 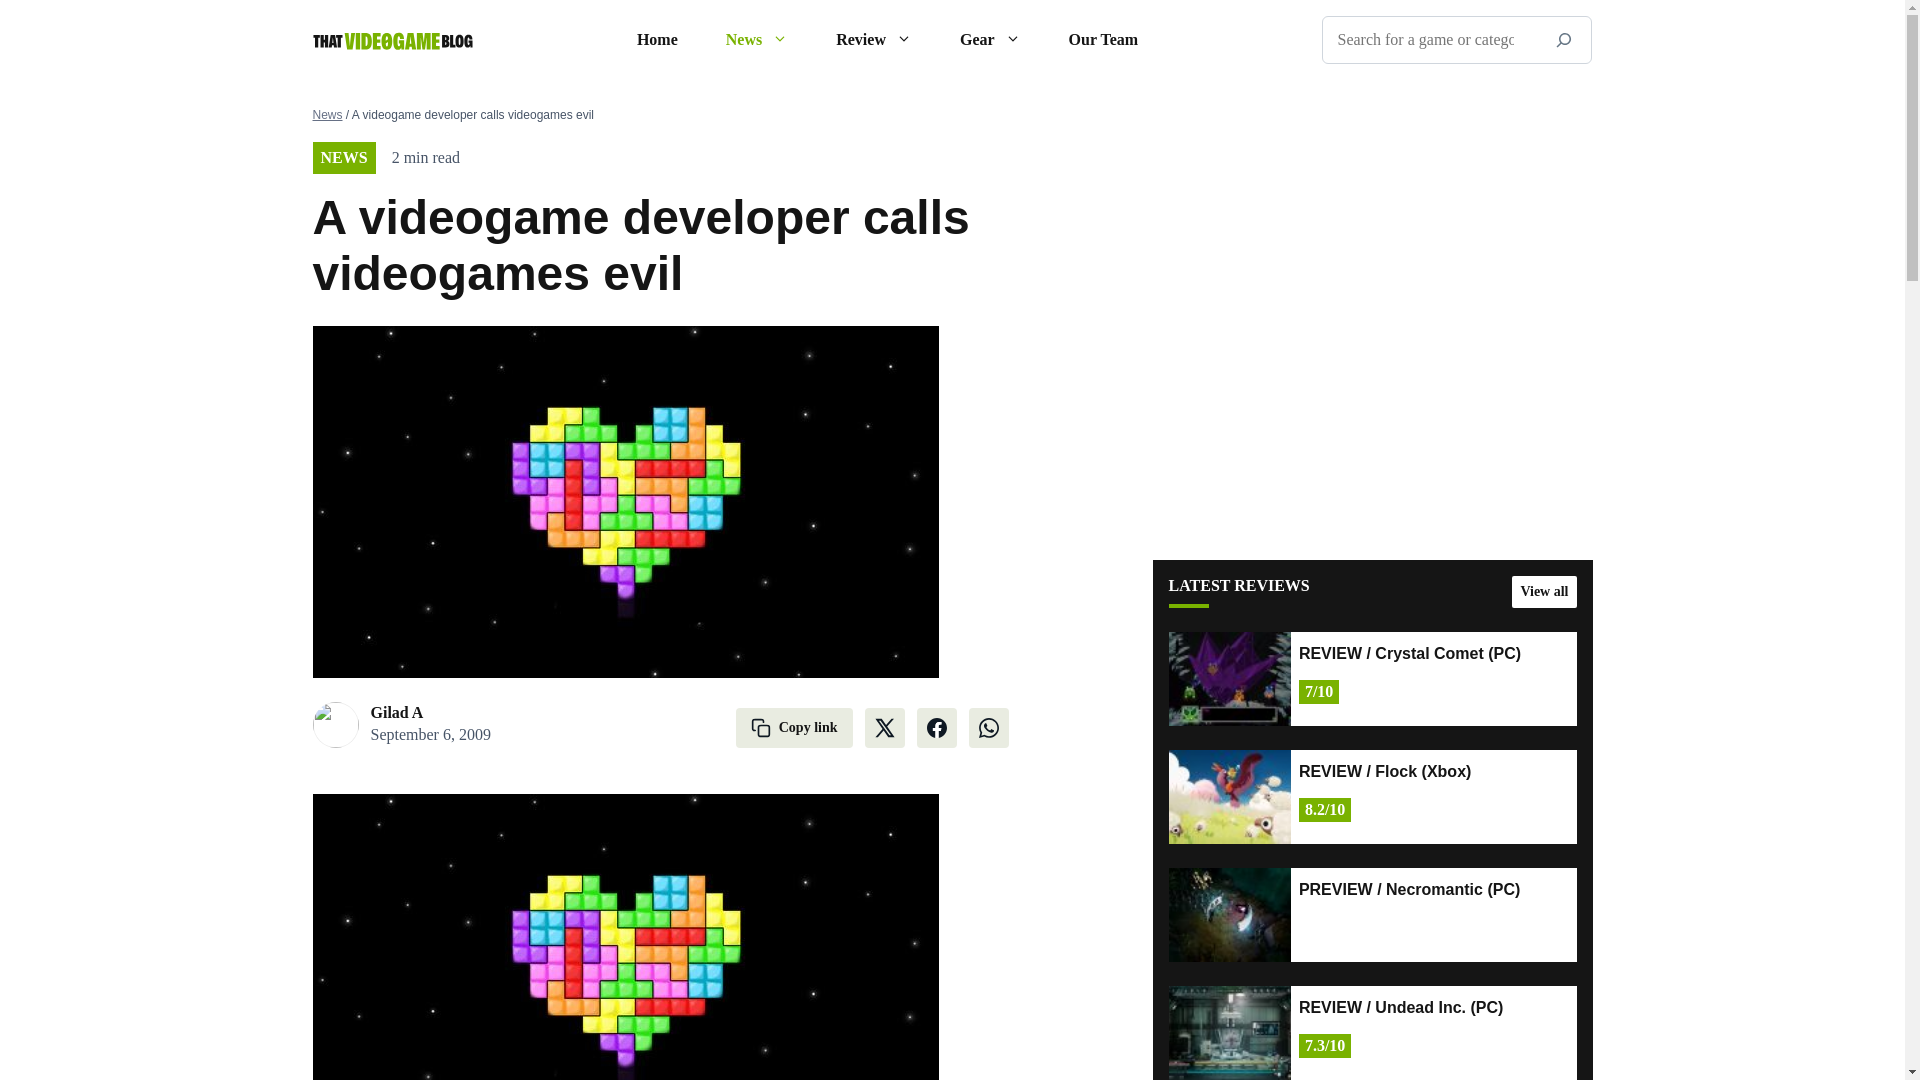 I want to click on Home, so click(x=657, y=40).